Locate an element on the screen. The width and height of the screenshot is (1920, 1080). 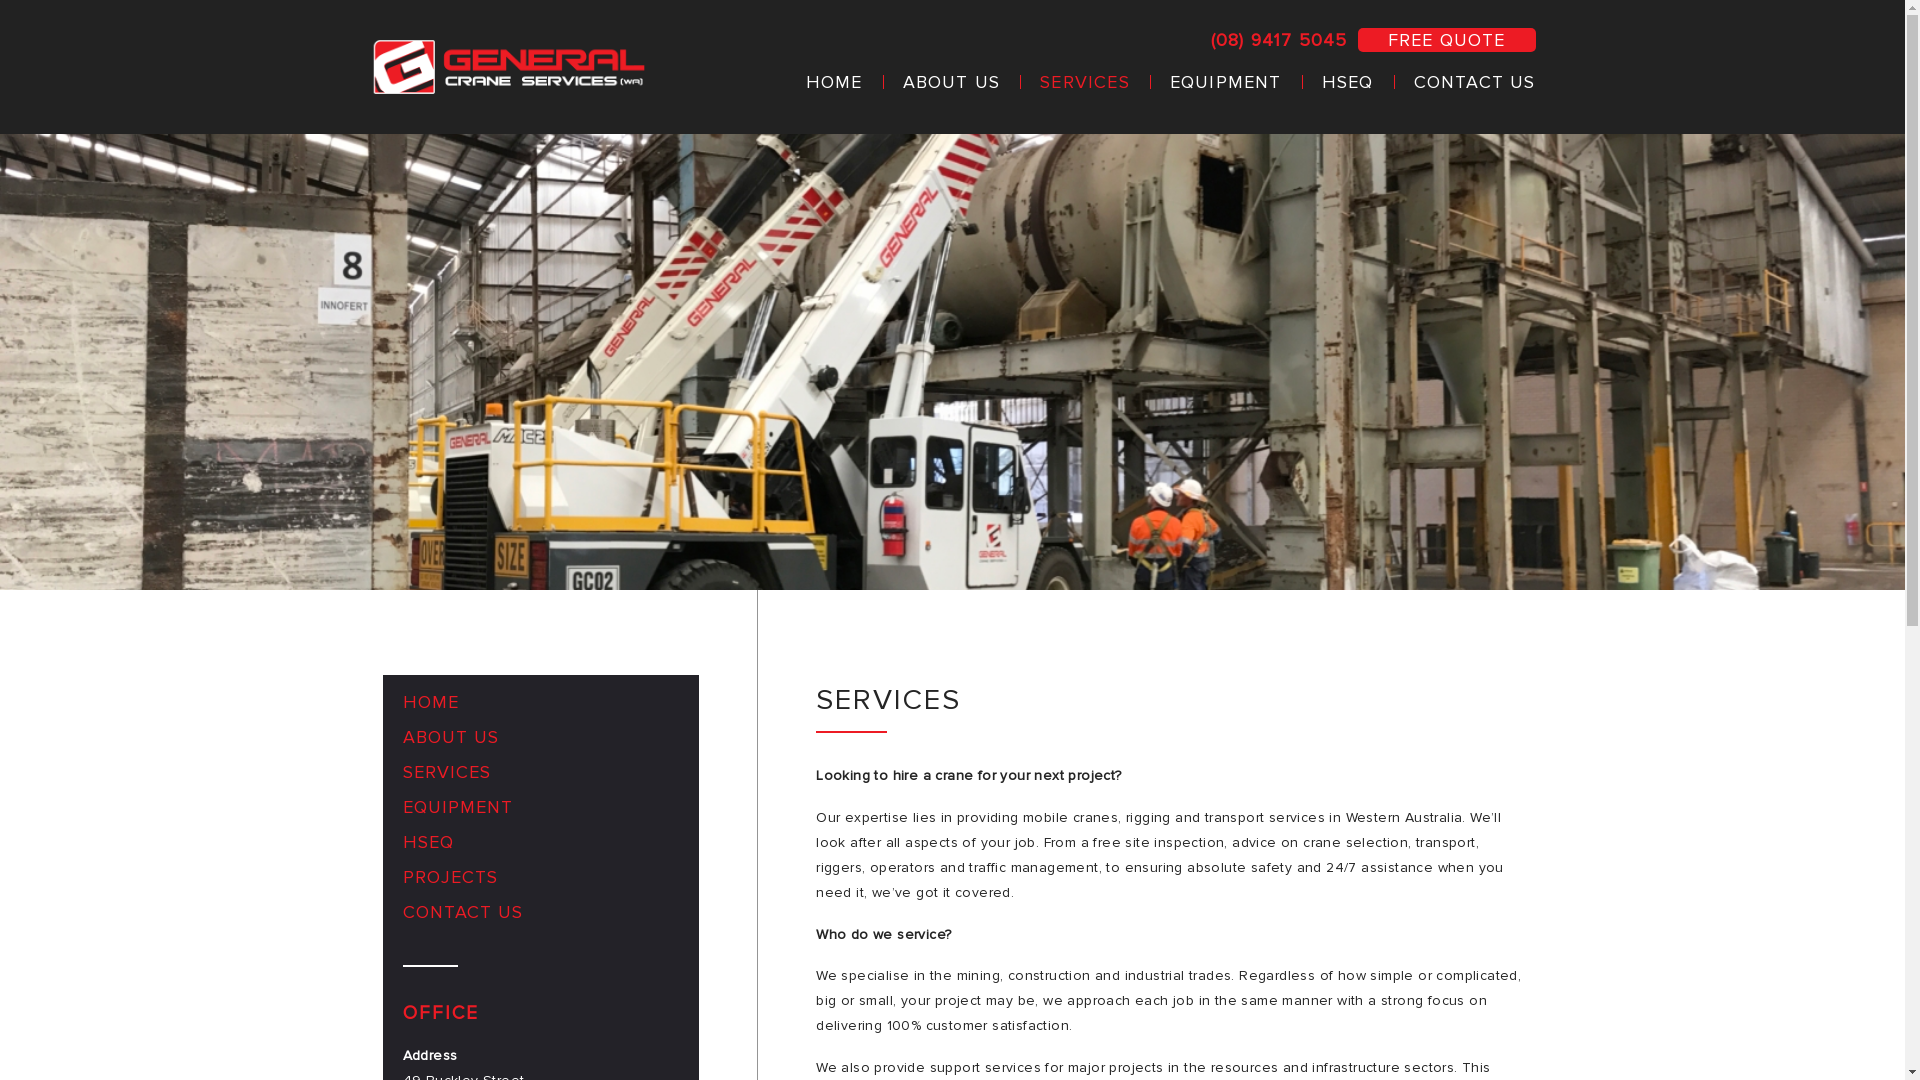
CONTACT US is located at coordinates (1465, 82).